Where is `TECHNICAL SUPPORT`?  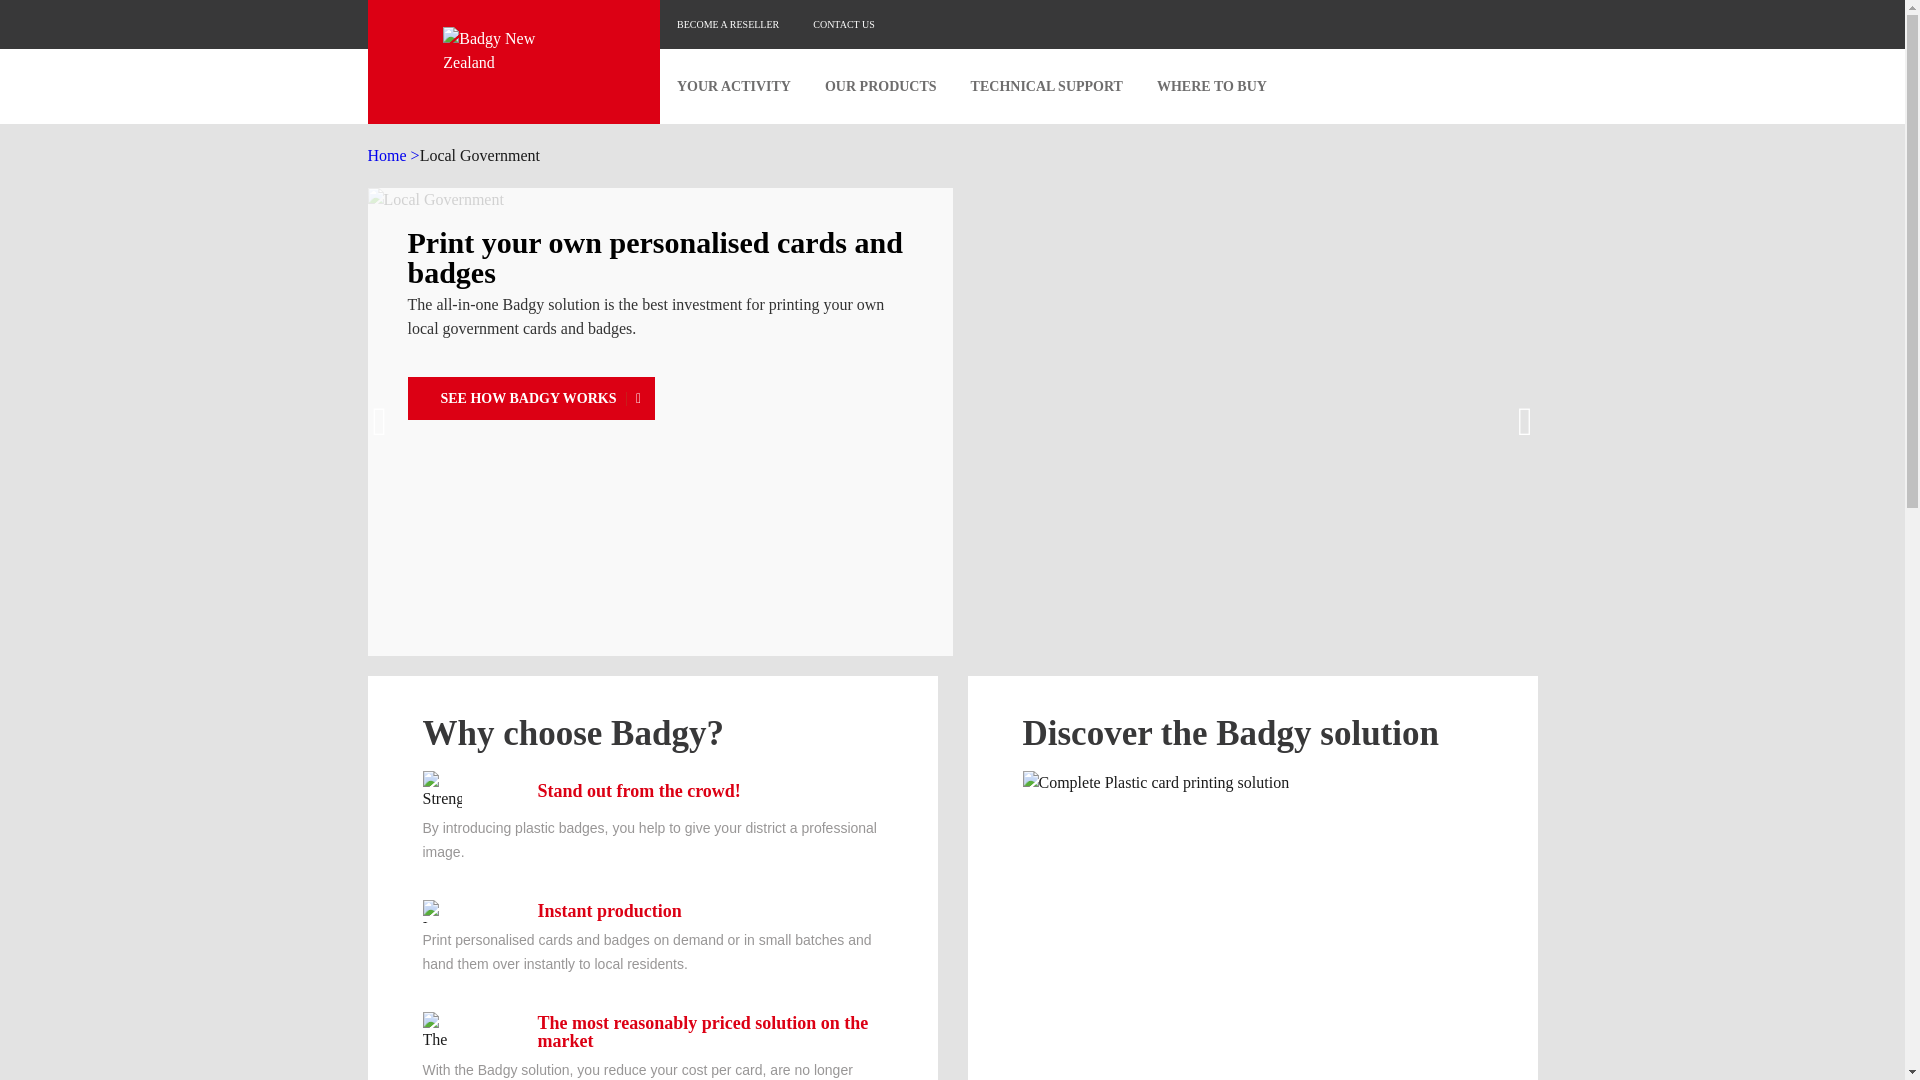
TECHNICAL SUPPORT is located at coordinates (1047, 86).